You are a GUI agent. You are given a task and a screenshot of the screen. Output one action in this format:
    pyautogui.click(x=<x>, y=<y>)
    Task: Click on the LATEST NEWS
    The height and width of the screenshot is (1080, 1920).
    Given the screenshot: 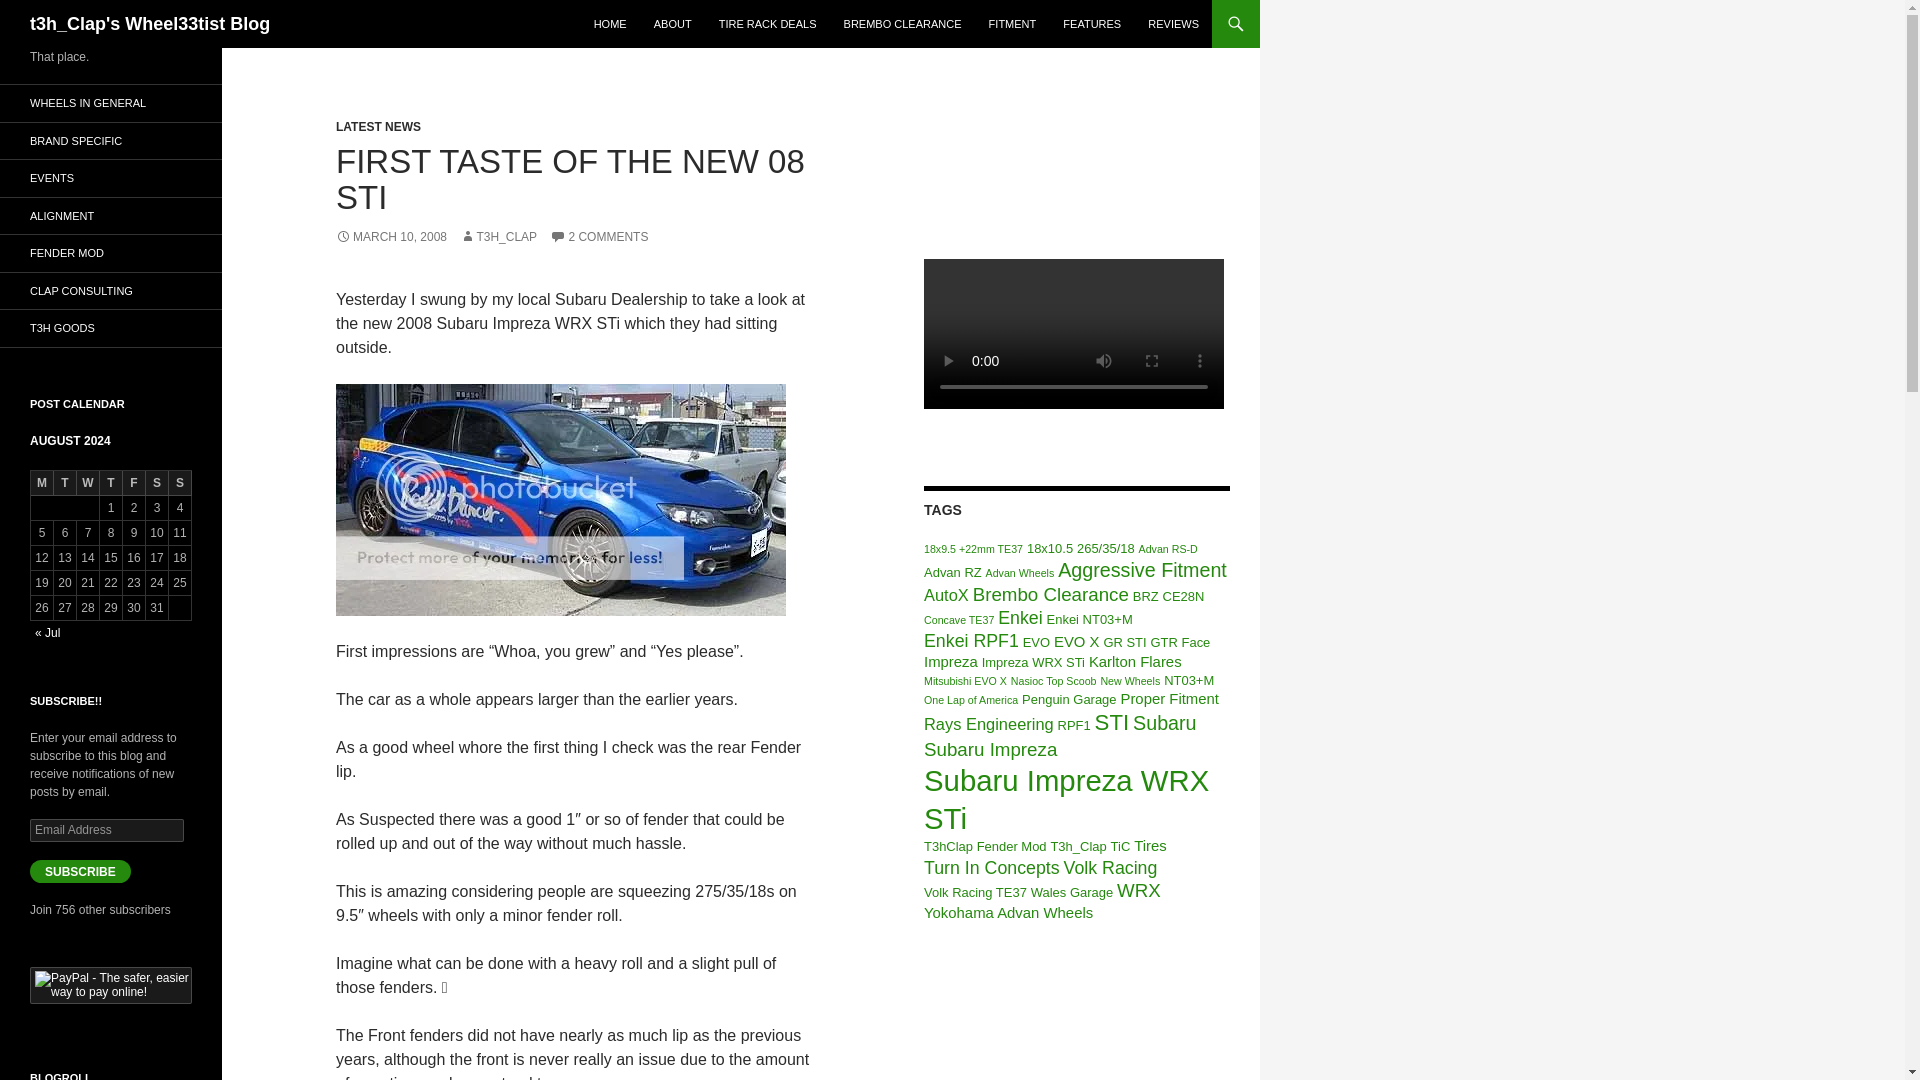 What is the action you would take?
    pyautogui.click(x=378, y=126)
    